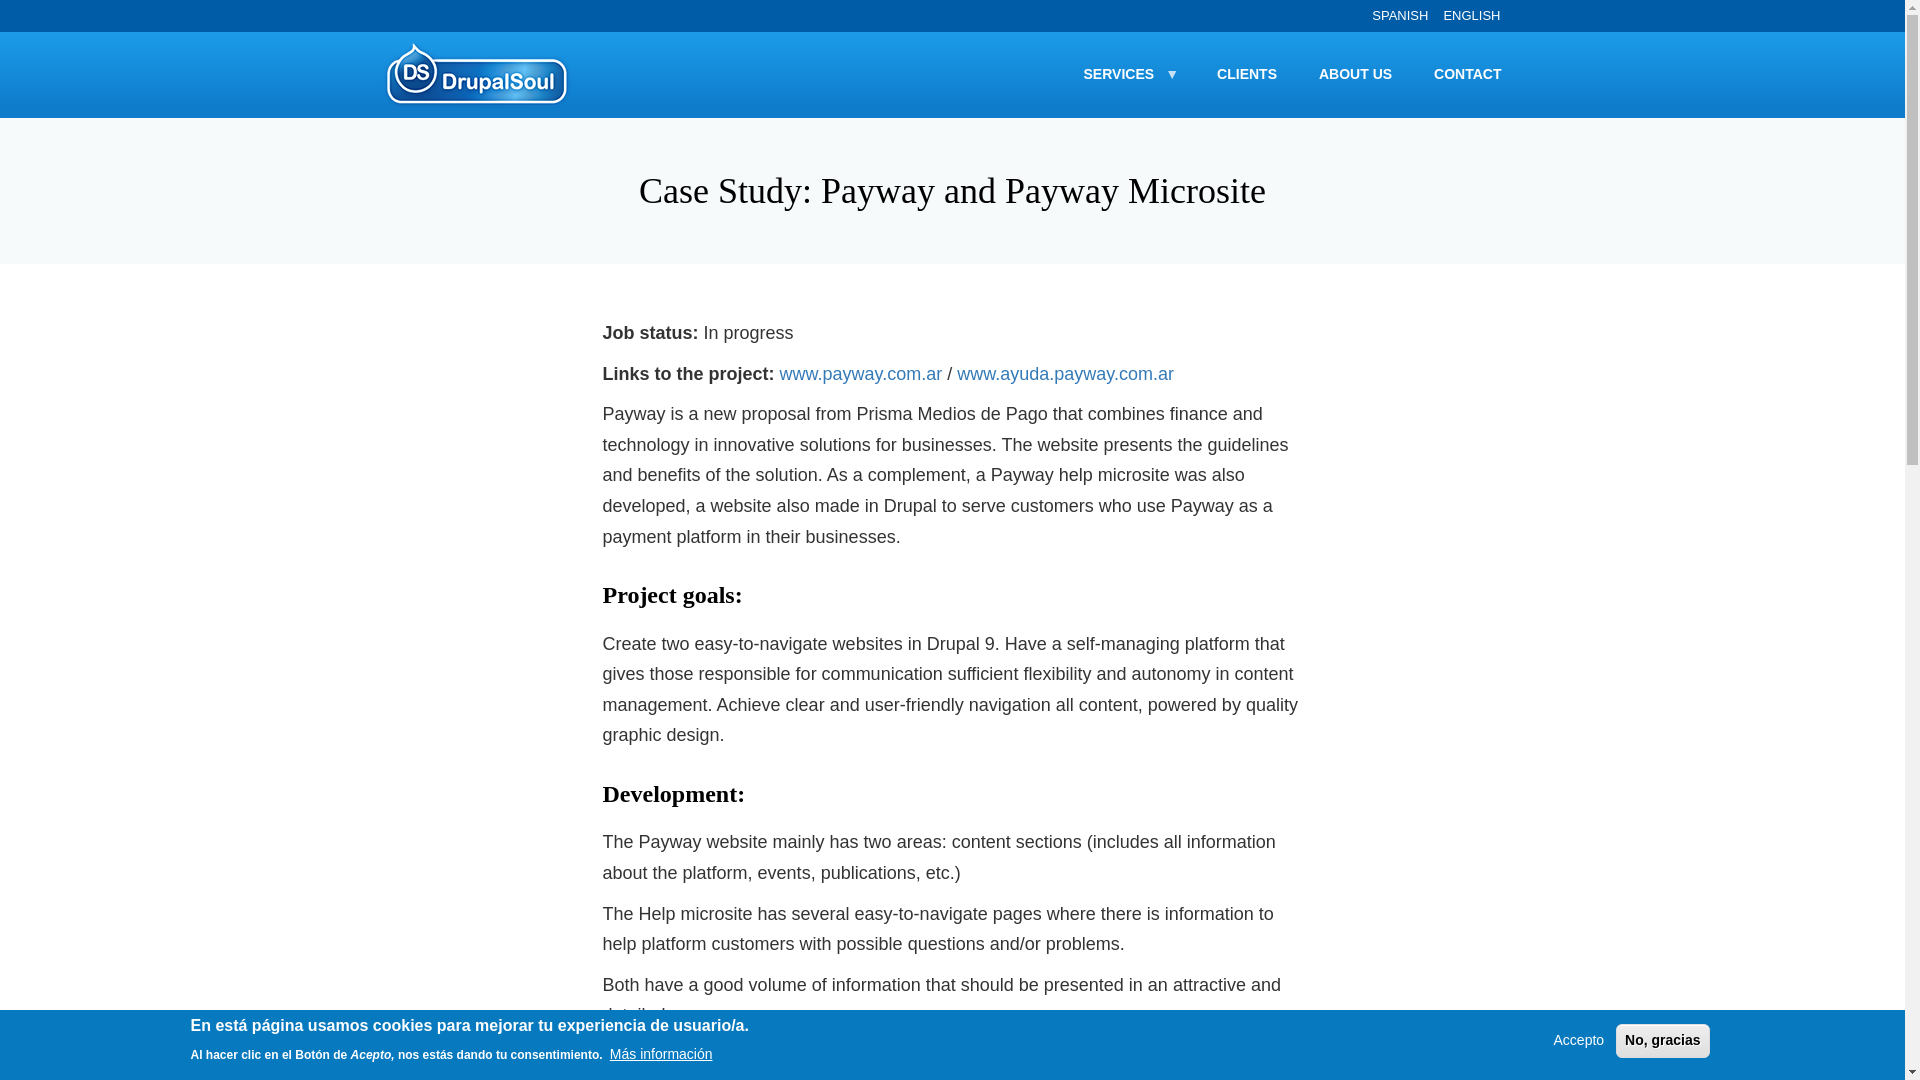  I want to click on Accepto, so click(1578, 1041).